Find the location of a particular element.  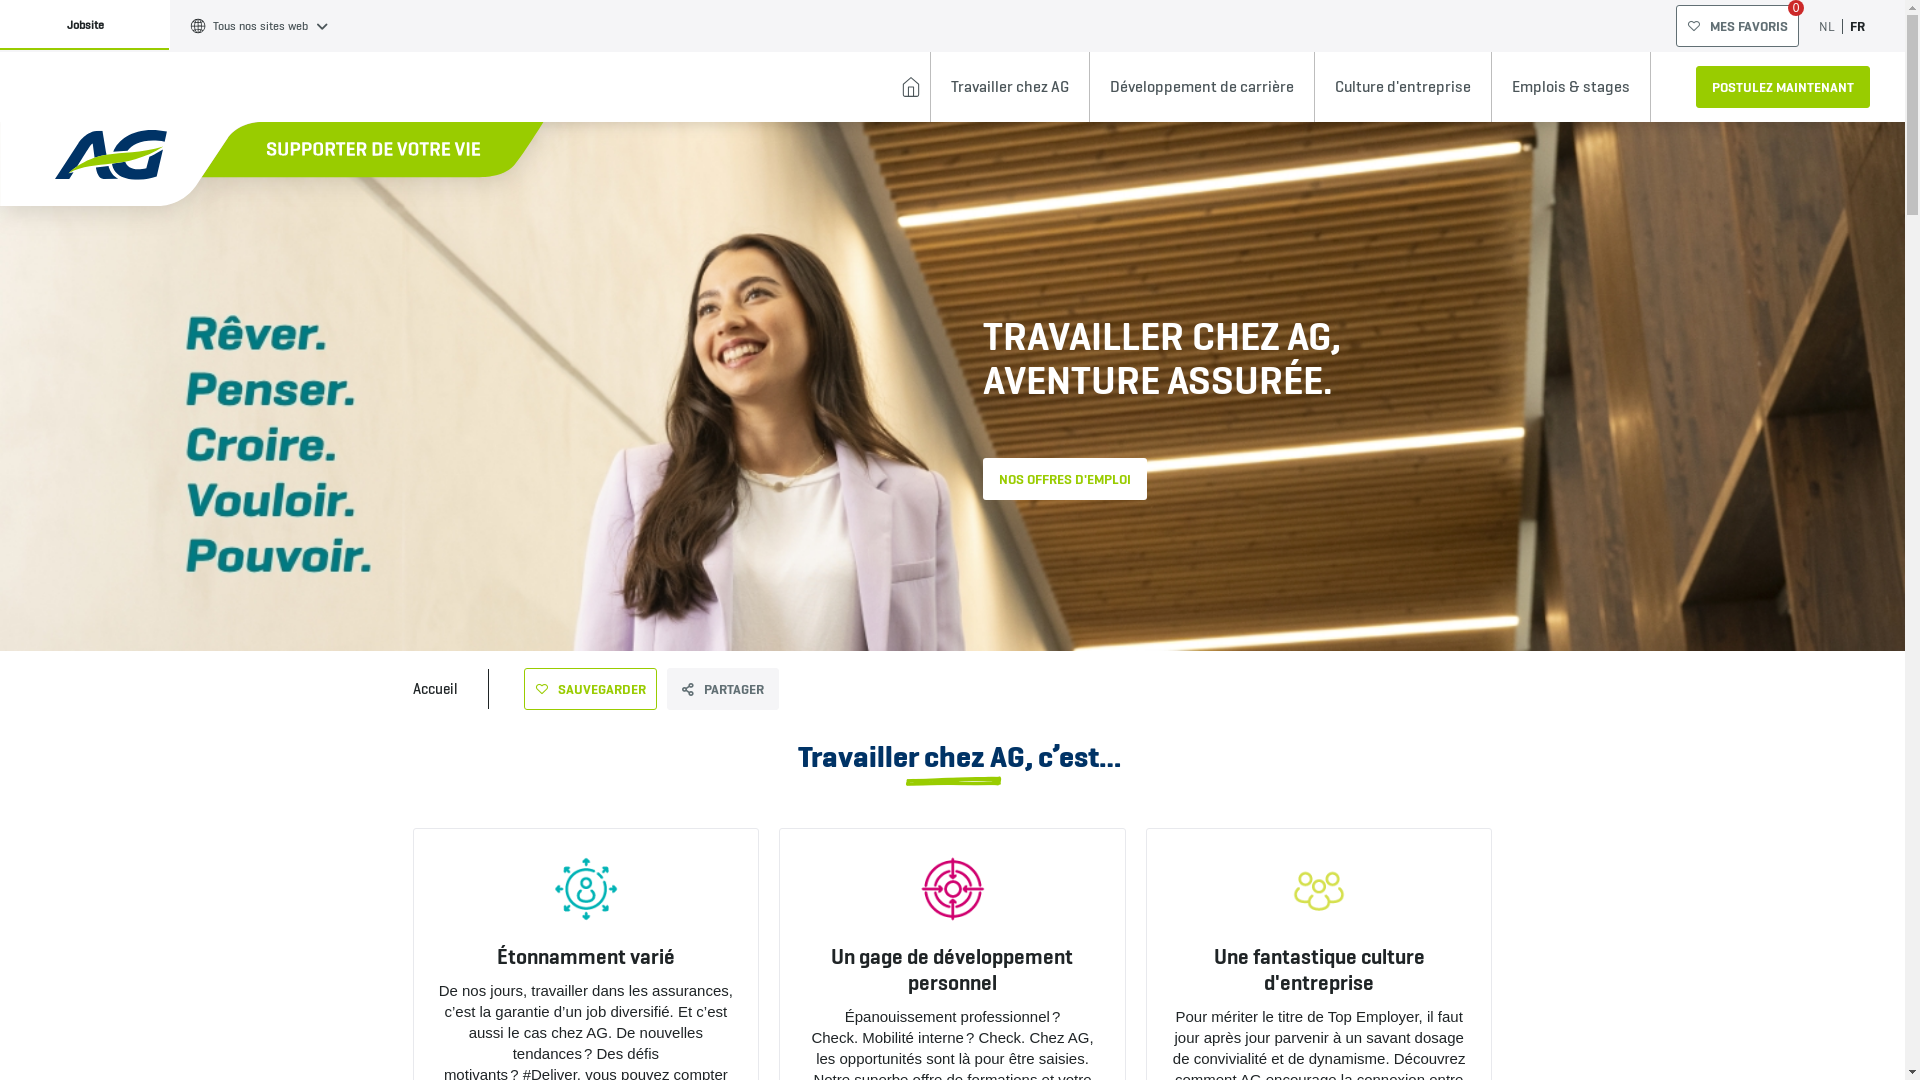

MES FAVORIS is located at coordinates (1738, 26).